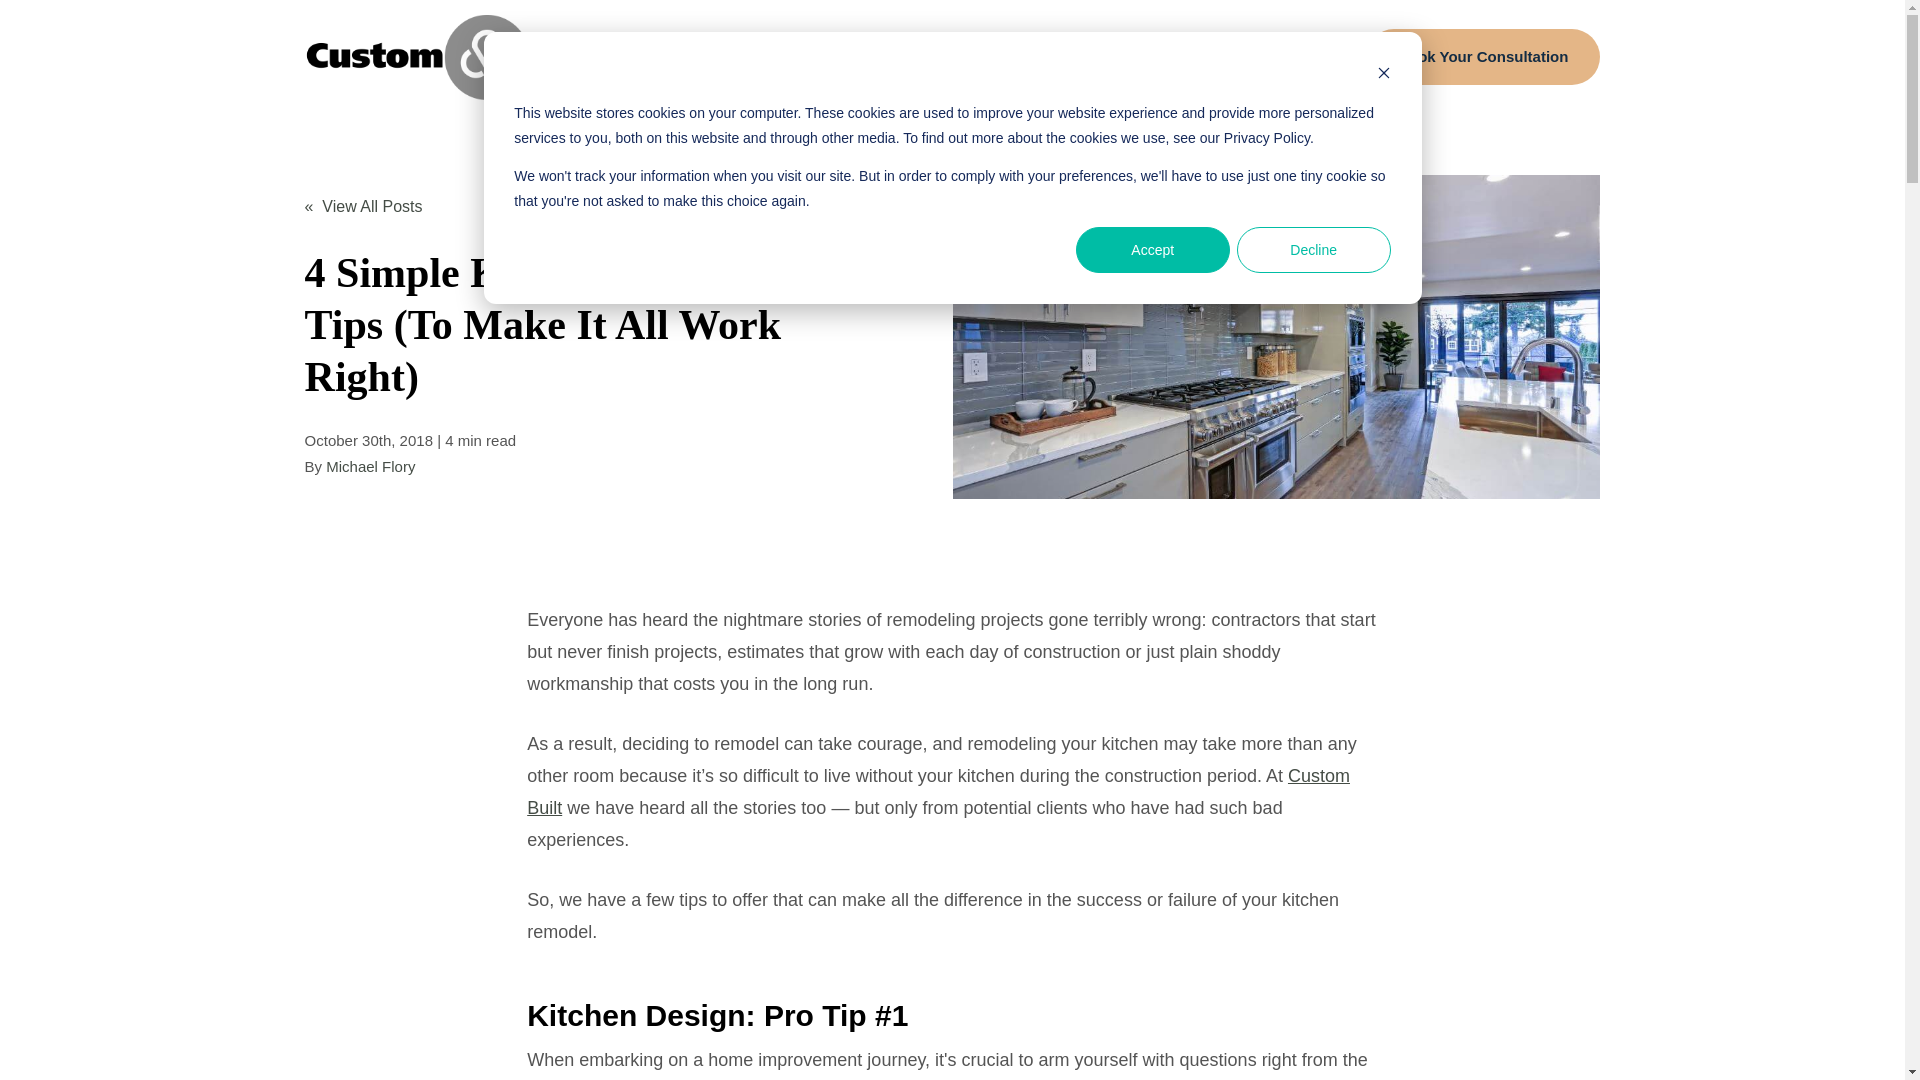  What do you see at coordinates (370, 466) in the screenshot?
I see `Michael Flory` at bounding box center [370, 466].